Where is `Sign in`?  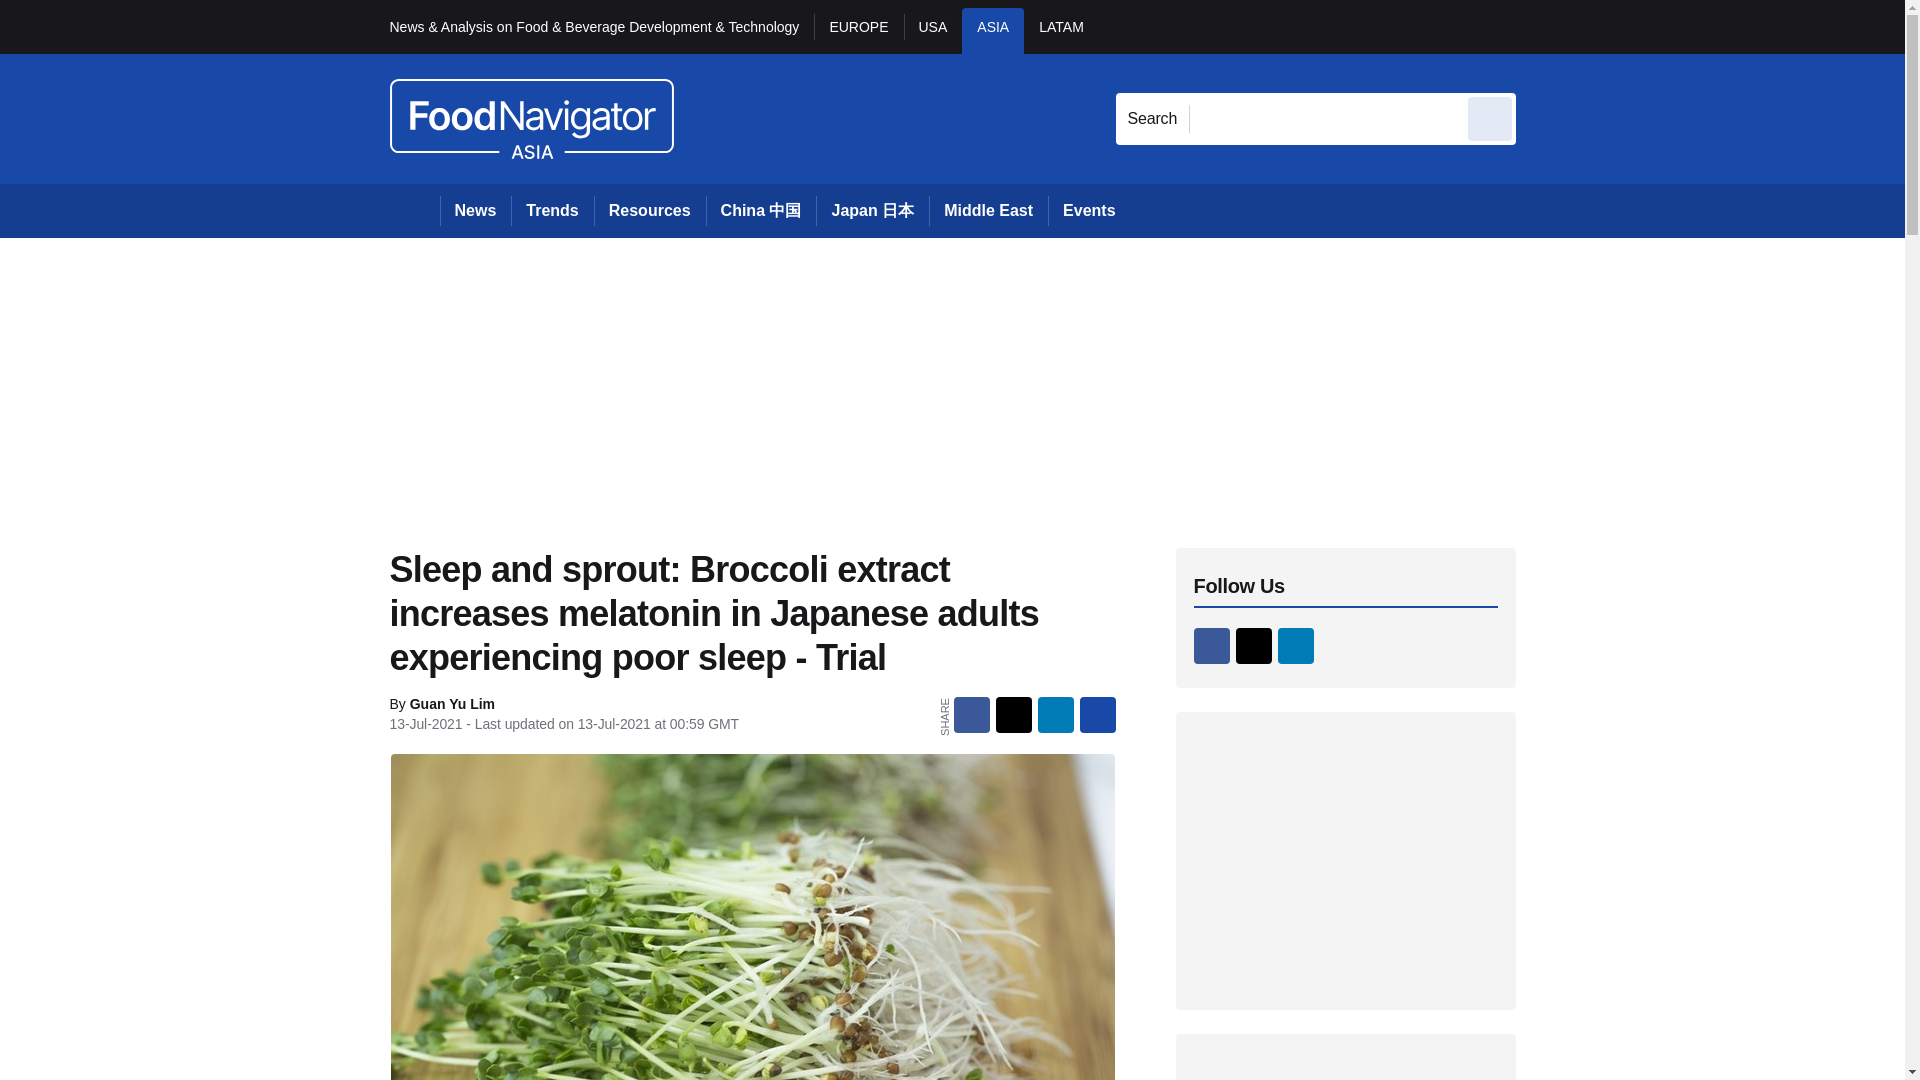 Sign in is located at coordinates (1545, 26).